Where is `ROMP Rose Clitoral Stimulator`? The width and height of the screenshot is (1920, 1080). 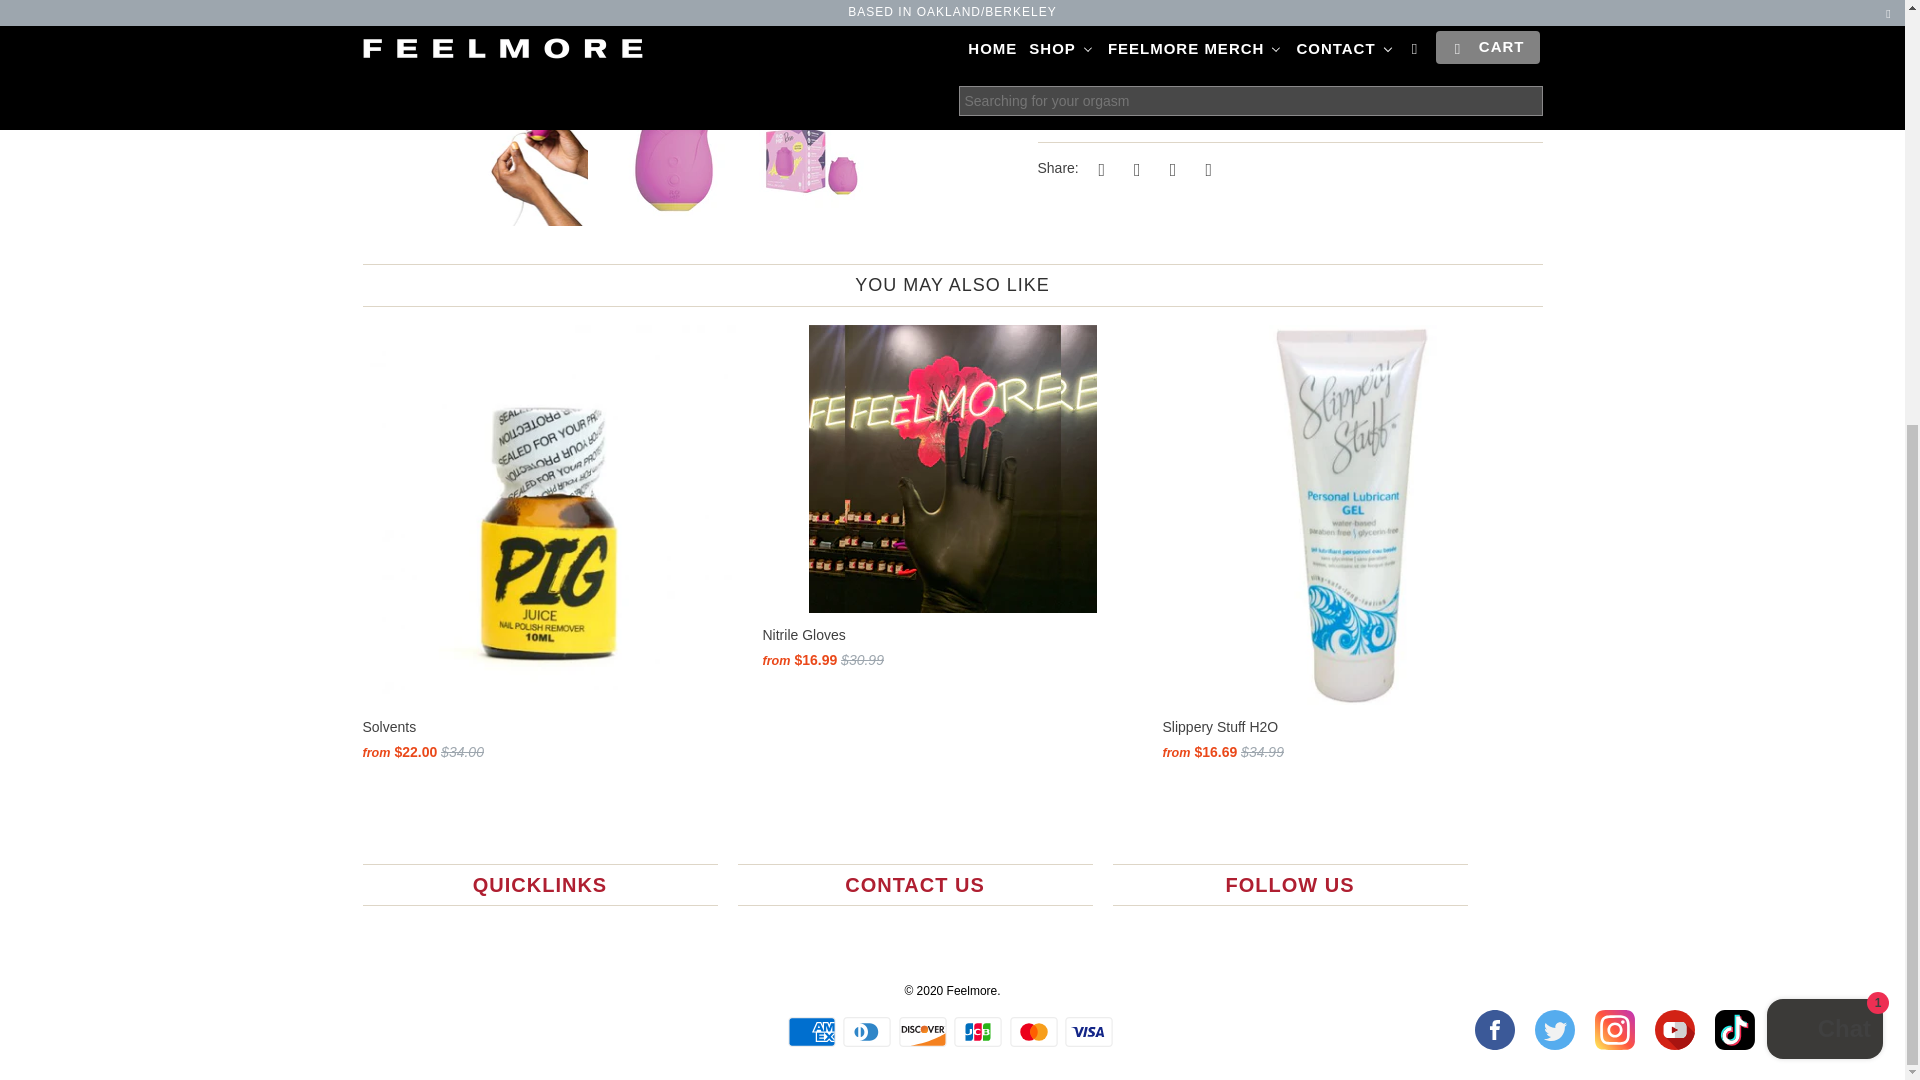
ROMP Rose Clitoral Stimulator is located at coordinates (690, 40).